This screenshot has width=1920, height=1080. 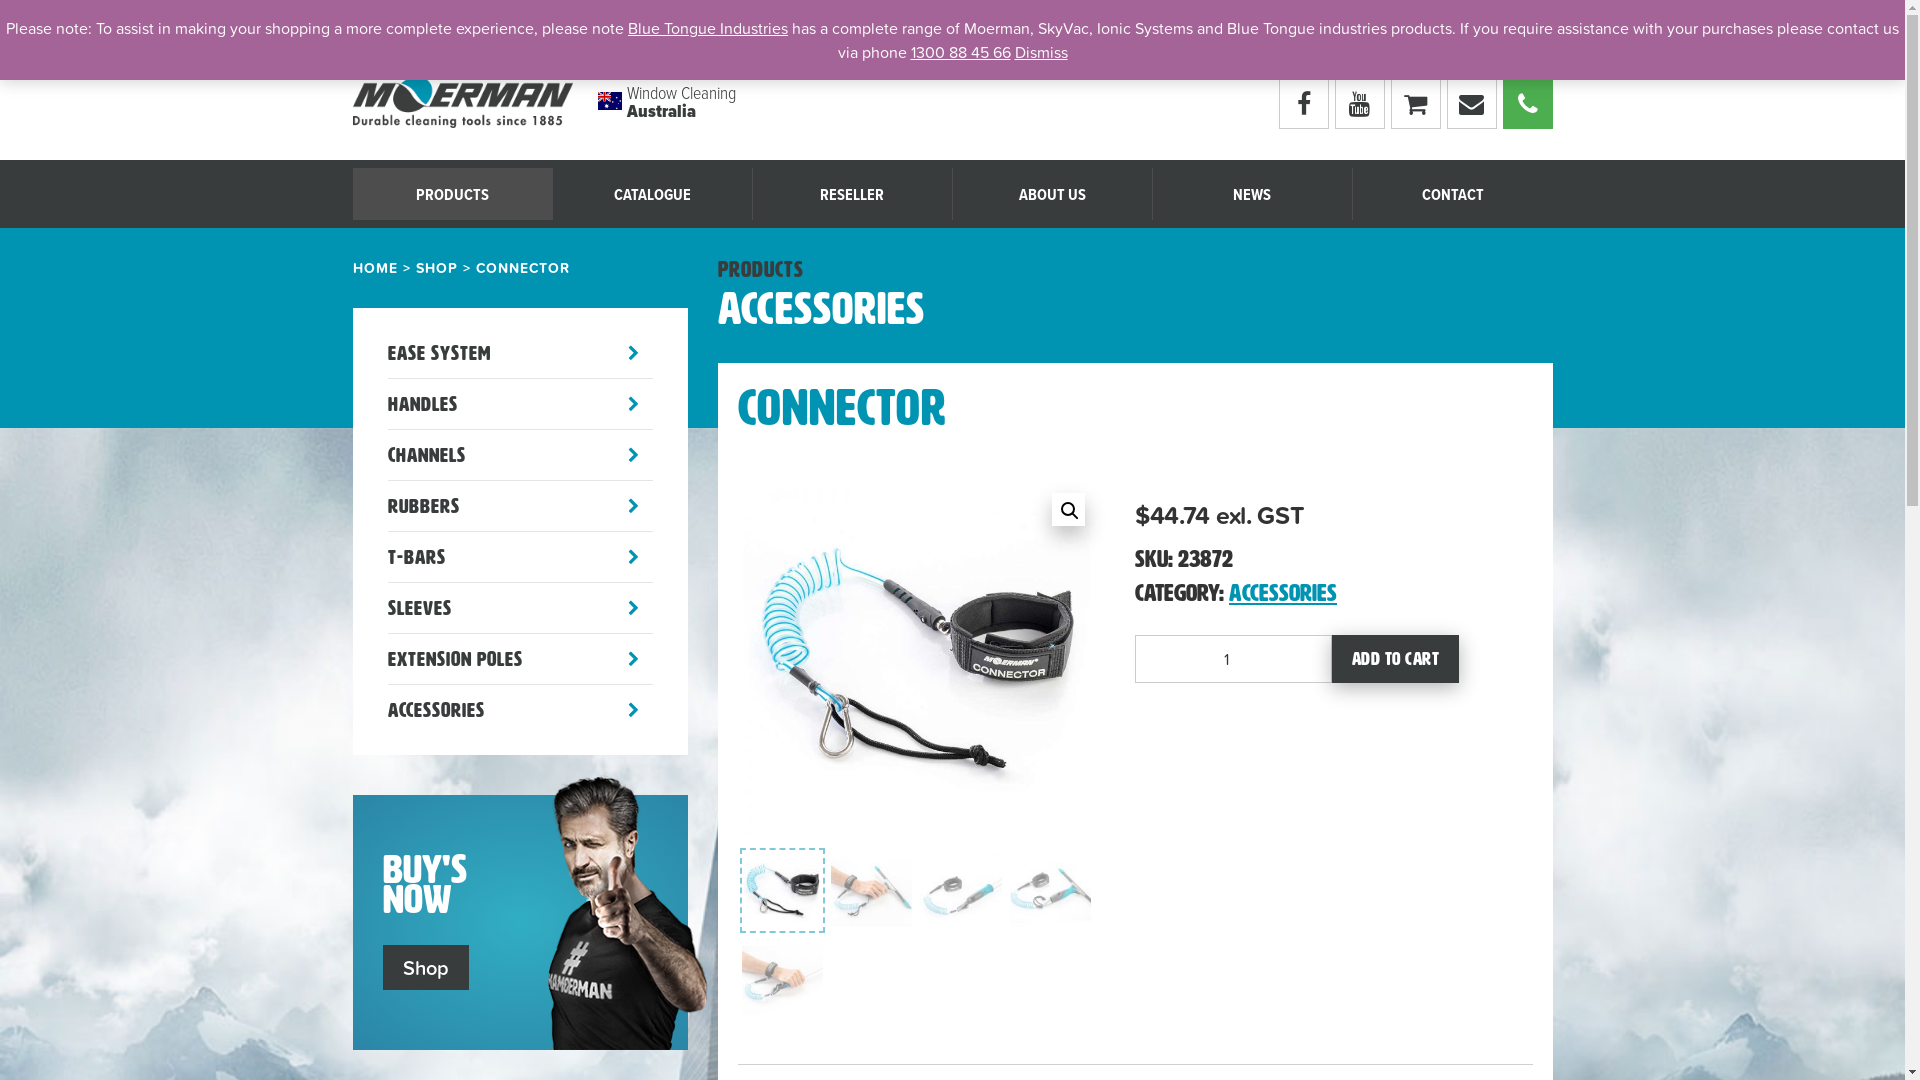 I want to click on MY ACCOUNT, so click(x=1517, y=25).